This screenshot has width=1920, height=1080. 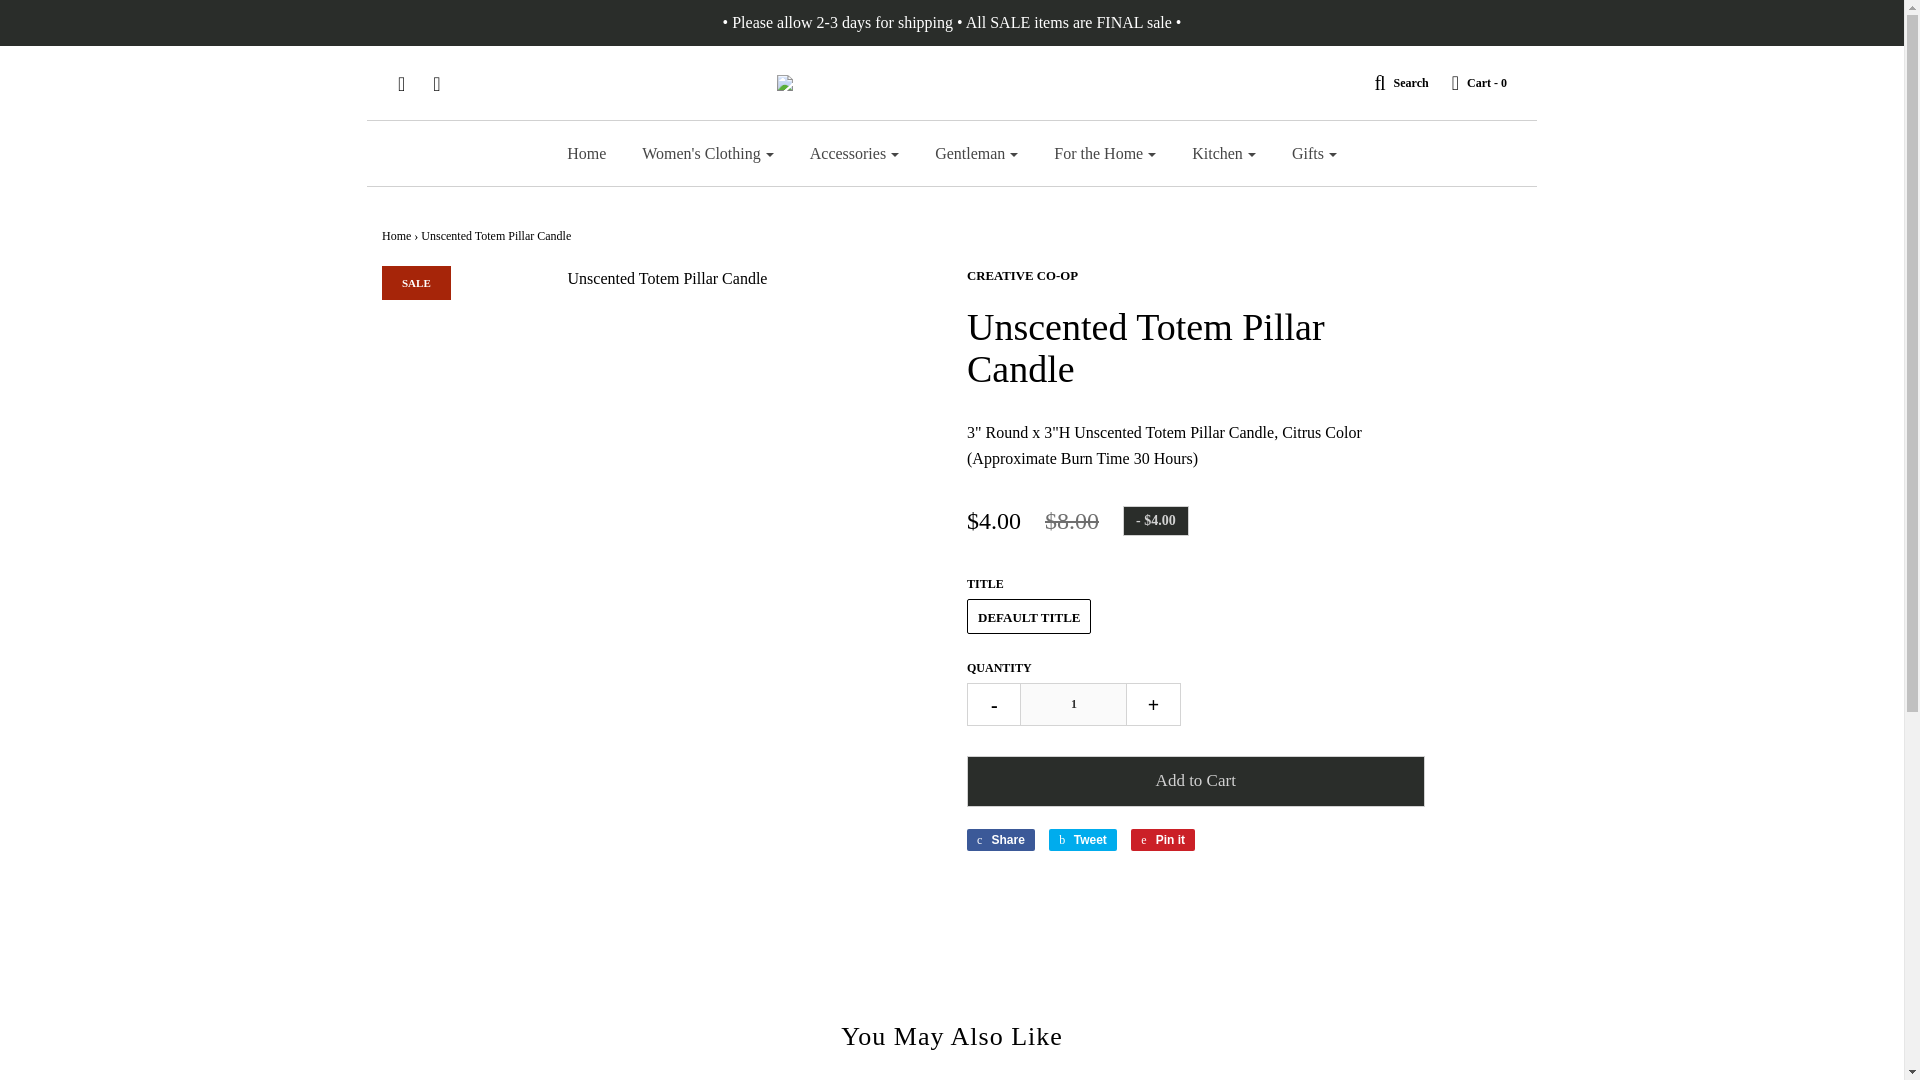 I want to click on Search, so click(x=1390, y=82).